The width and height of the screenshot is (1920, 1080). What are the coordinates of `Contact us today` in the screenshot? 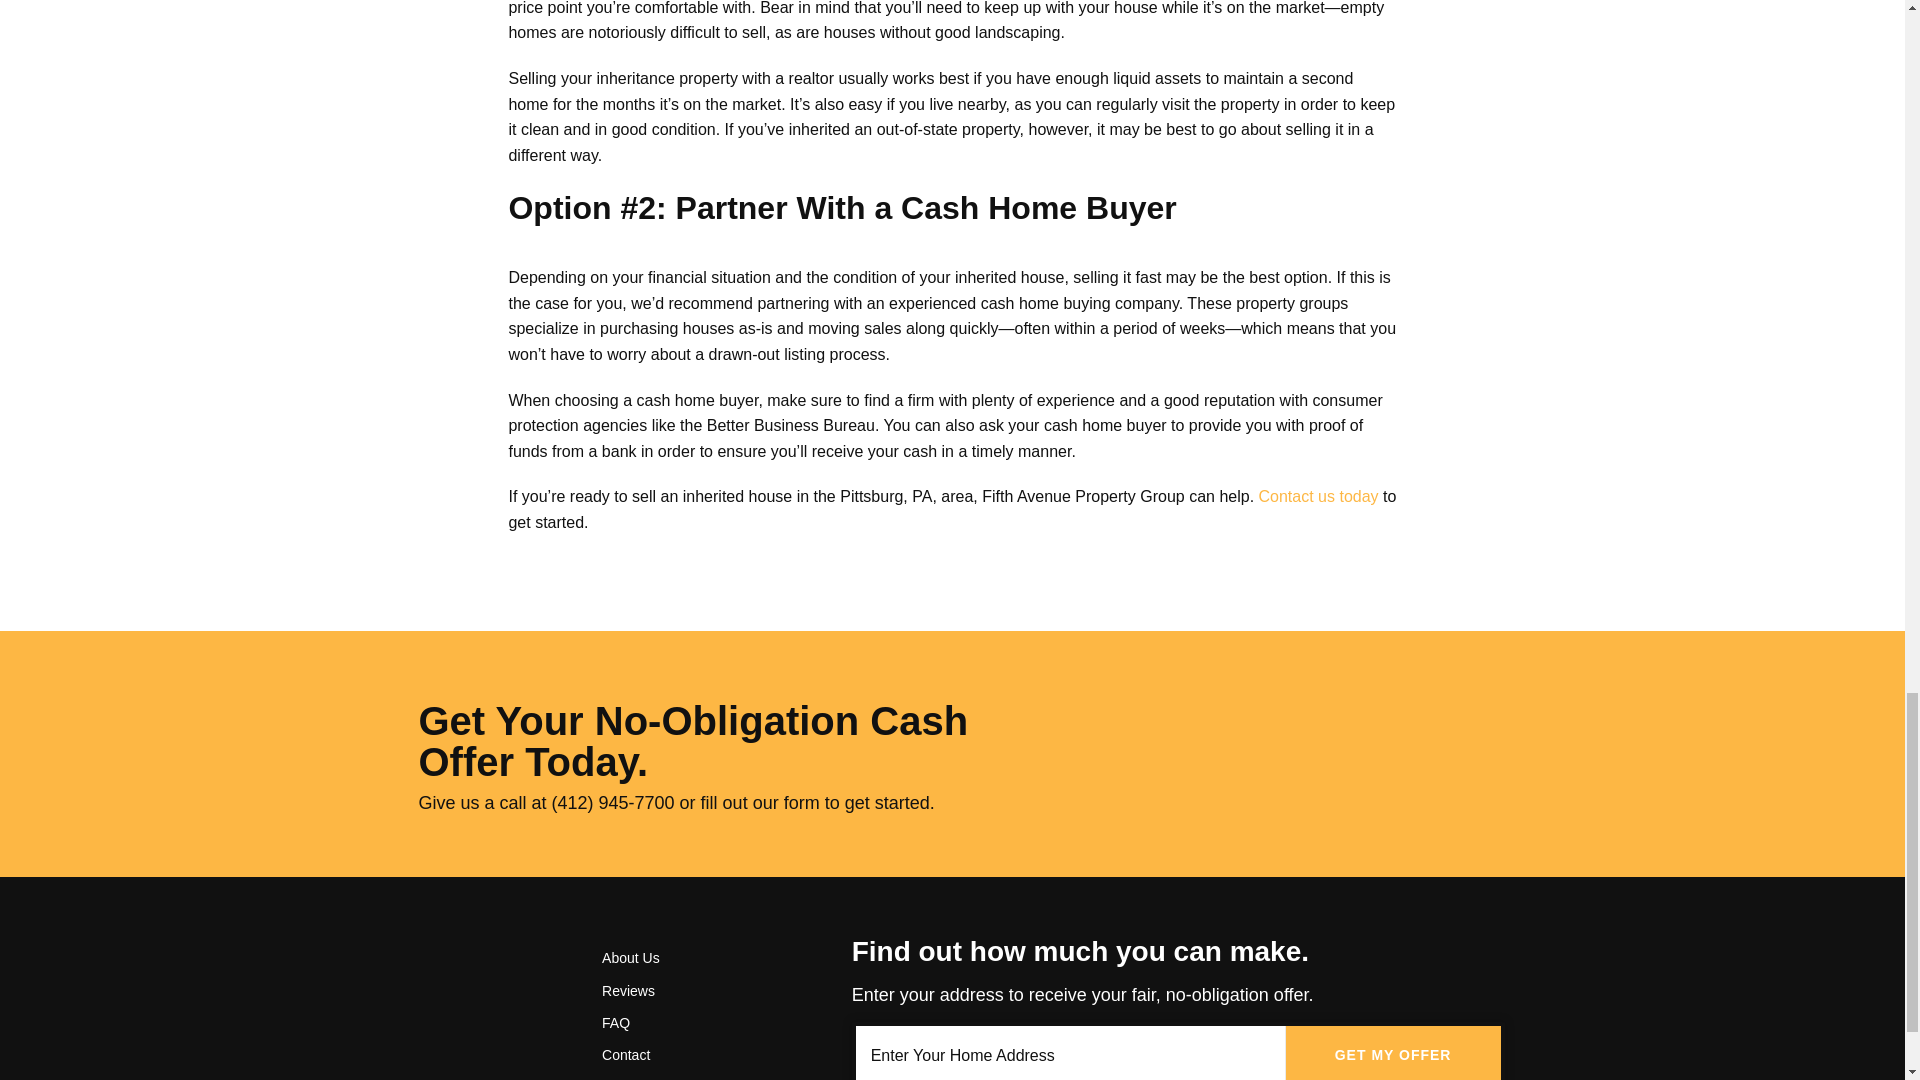 It's located at (1318, 496).